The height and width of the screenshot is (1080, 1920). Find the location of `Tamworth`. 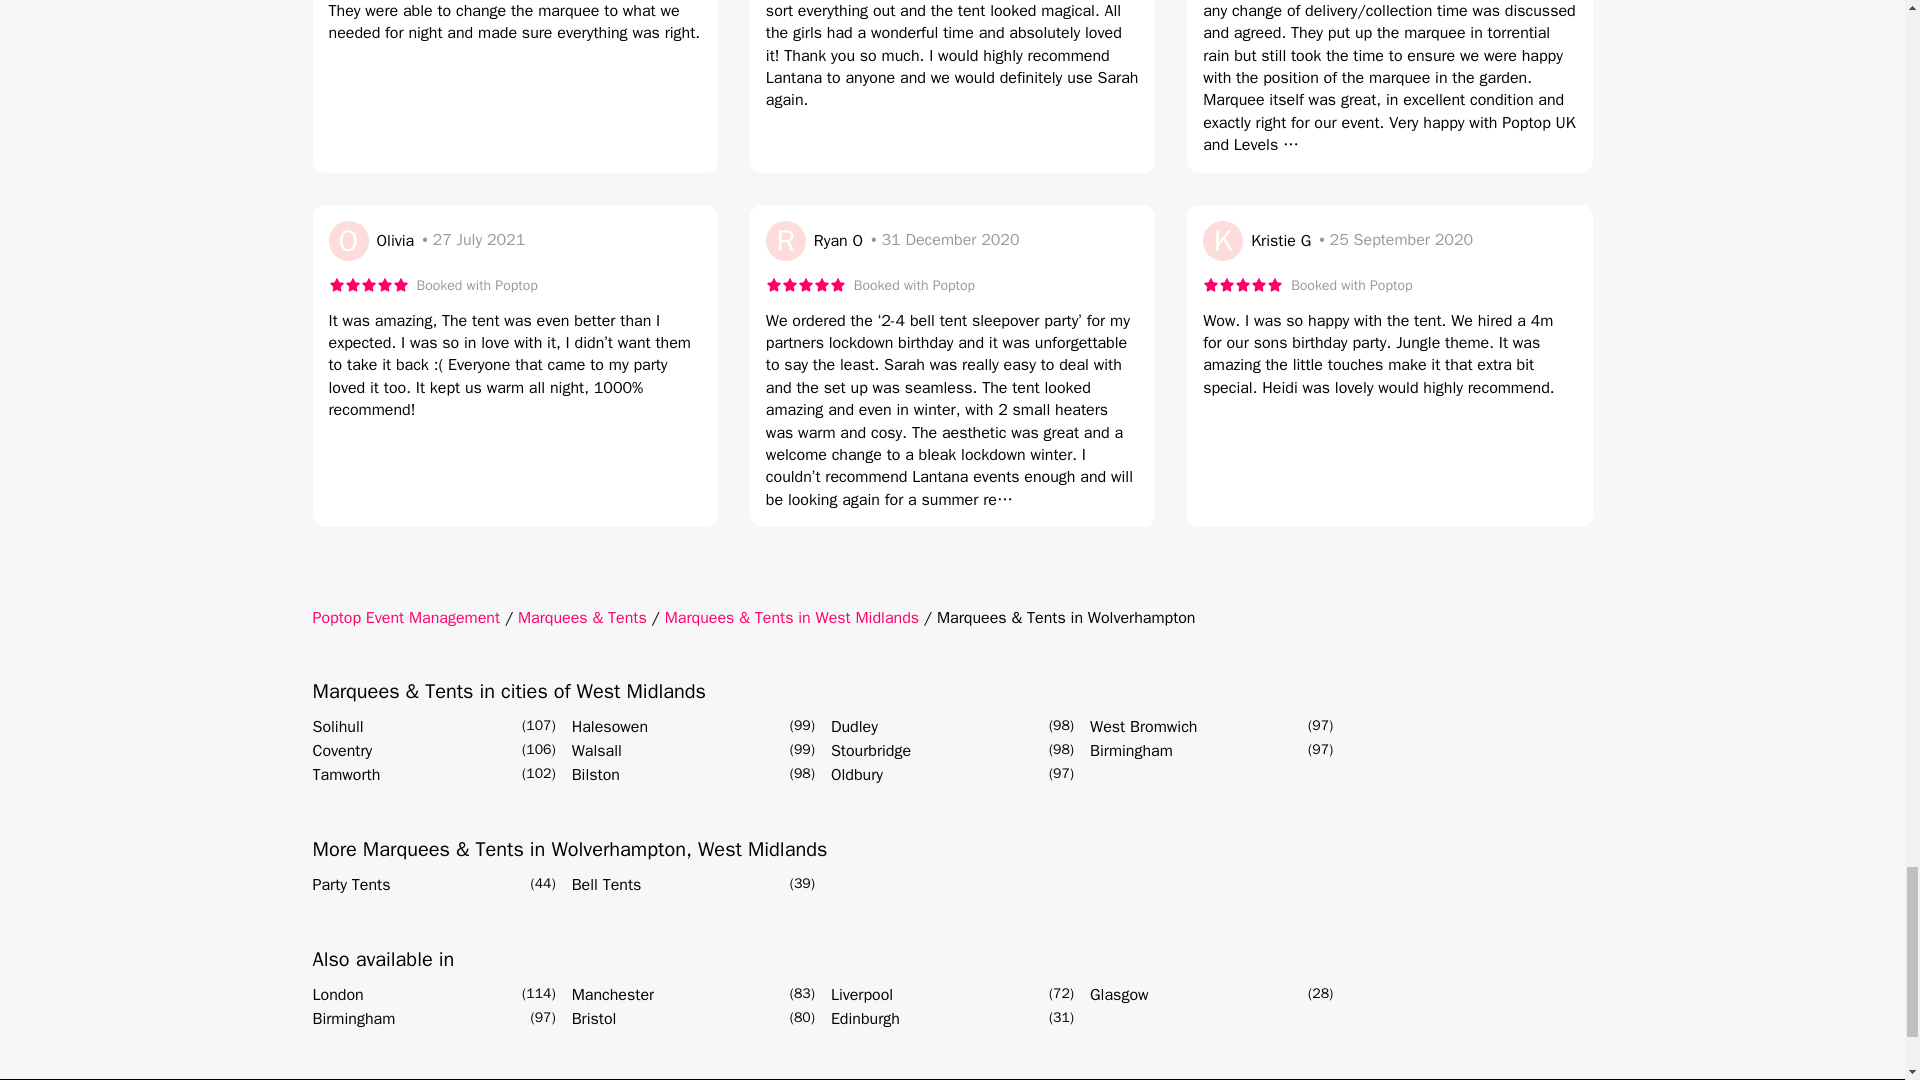

Tamworth is located at coordinates (346, 774).